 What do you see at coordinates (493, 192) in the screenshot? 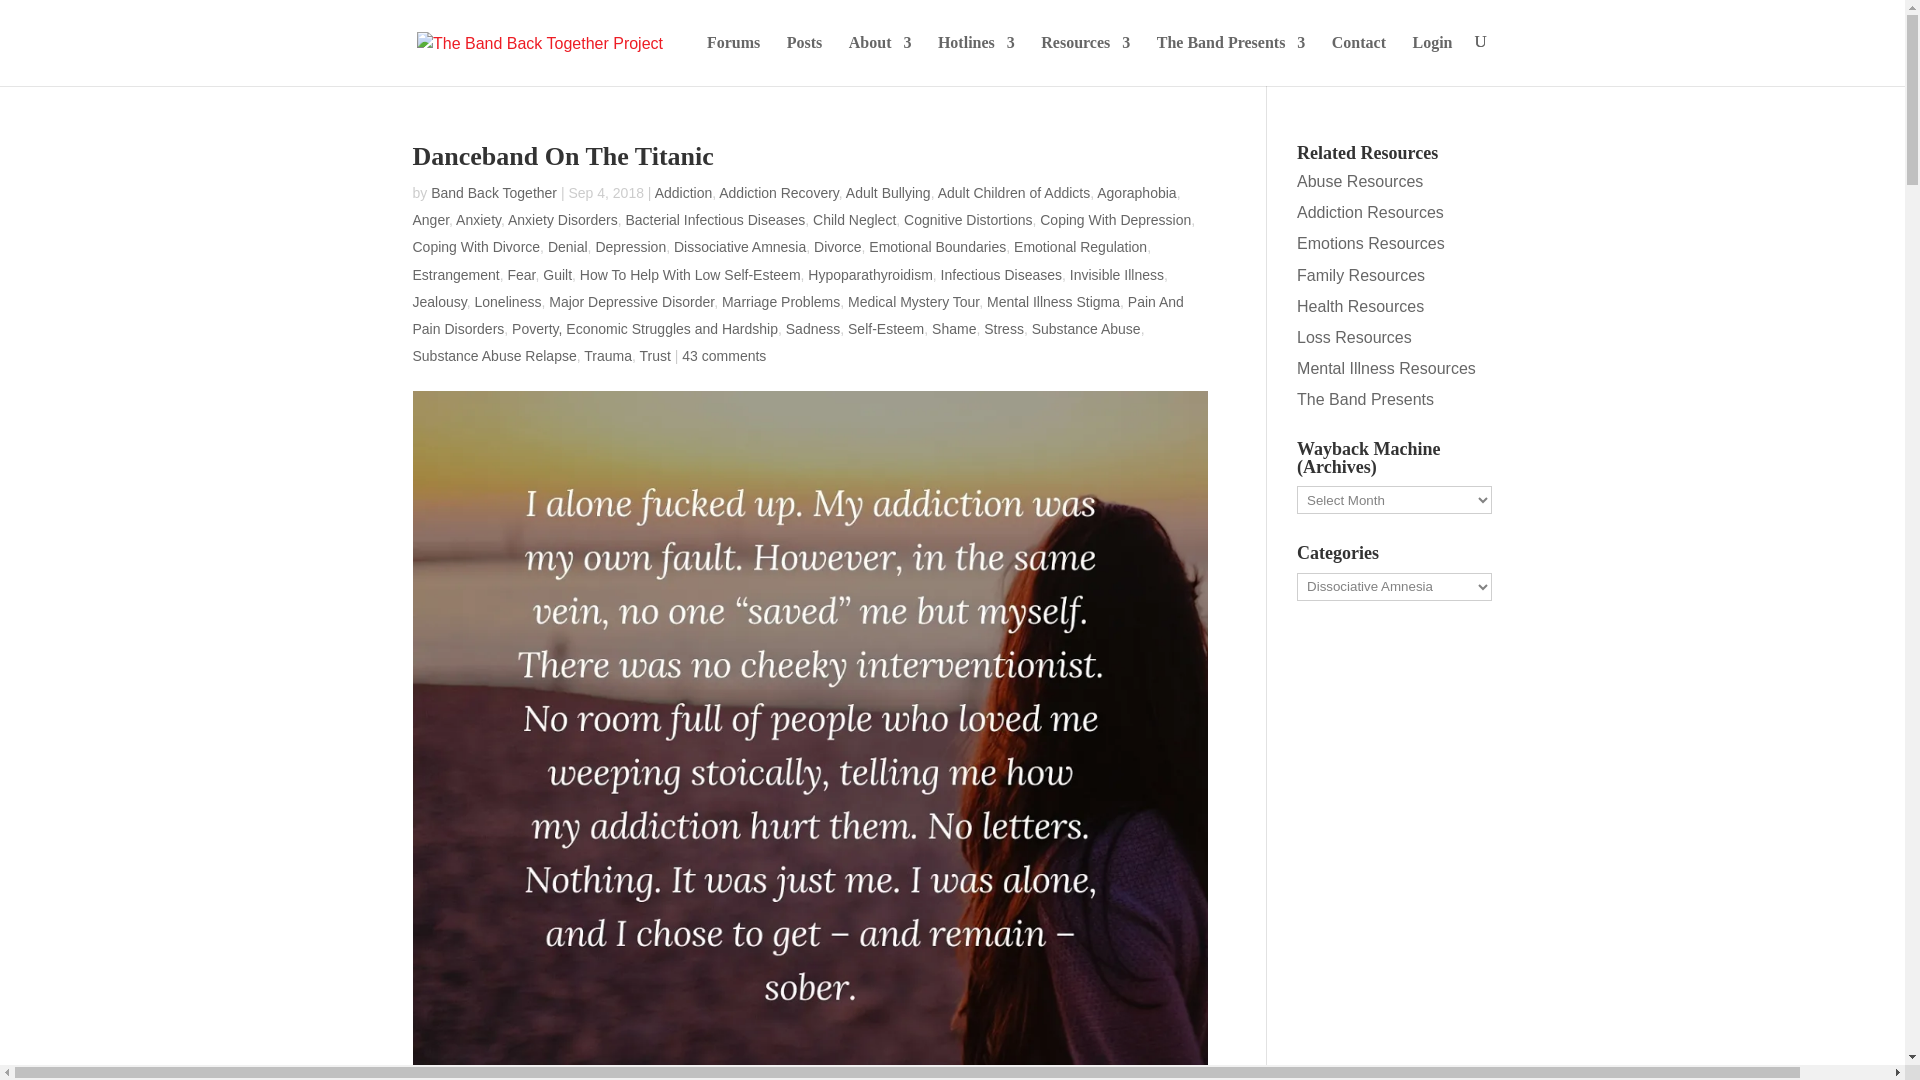
I see `Posts by Band Back Together` at bounding box center [493, 192].